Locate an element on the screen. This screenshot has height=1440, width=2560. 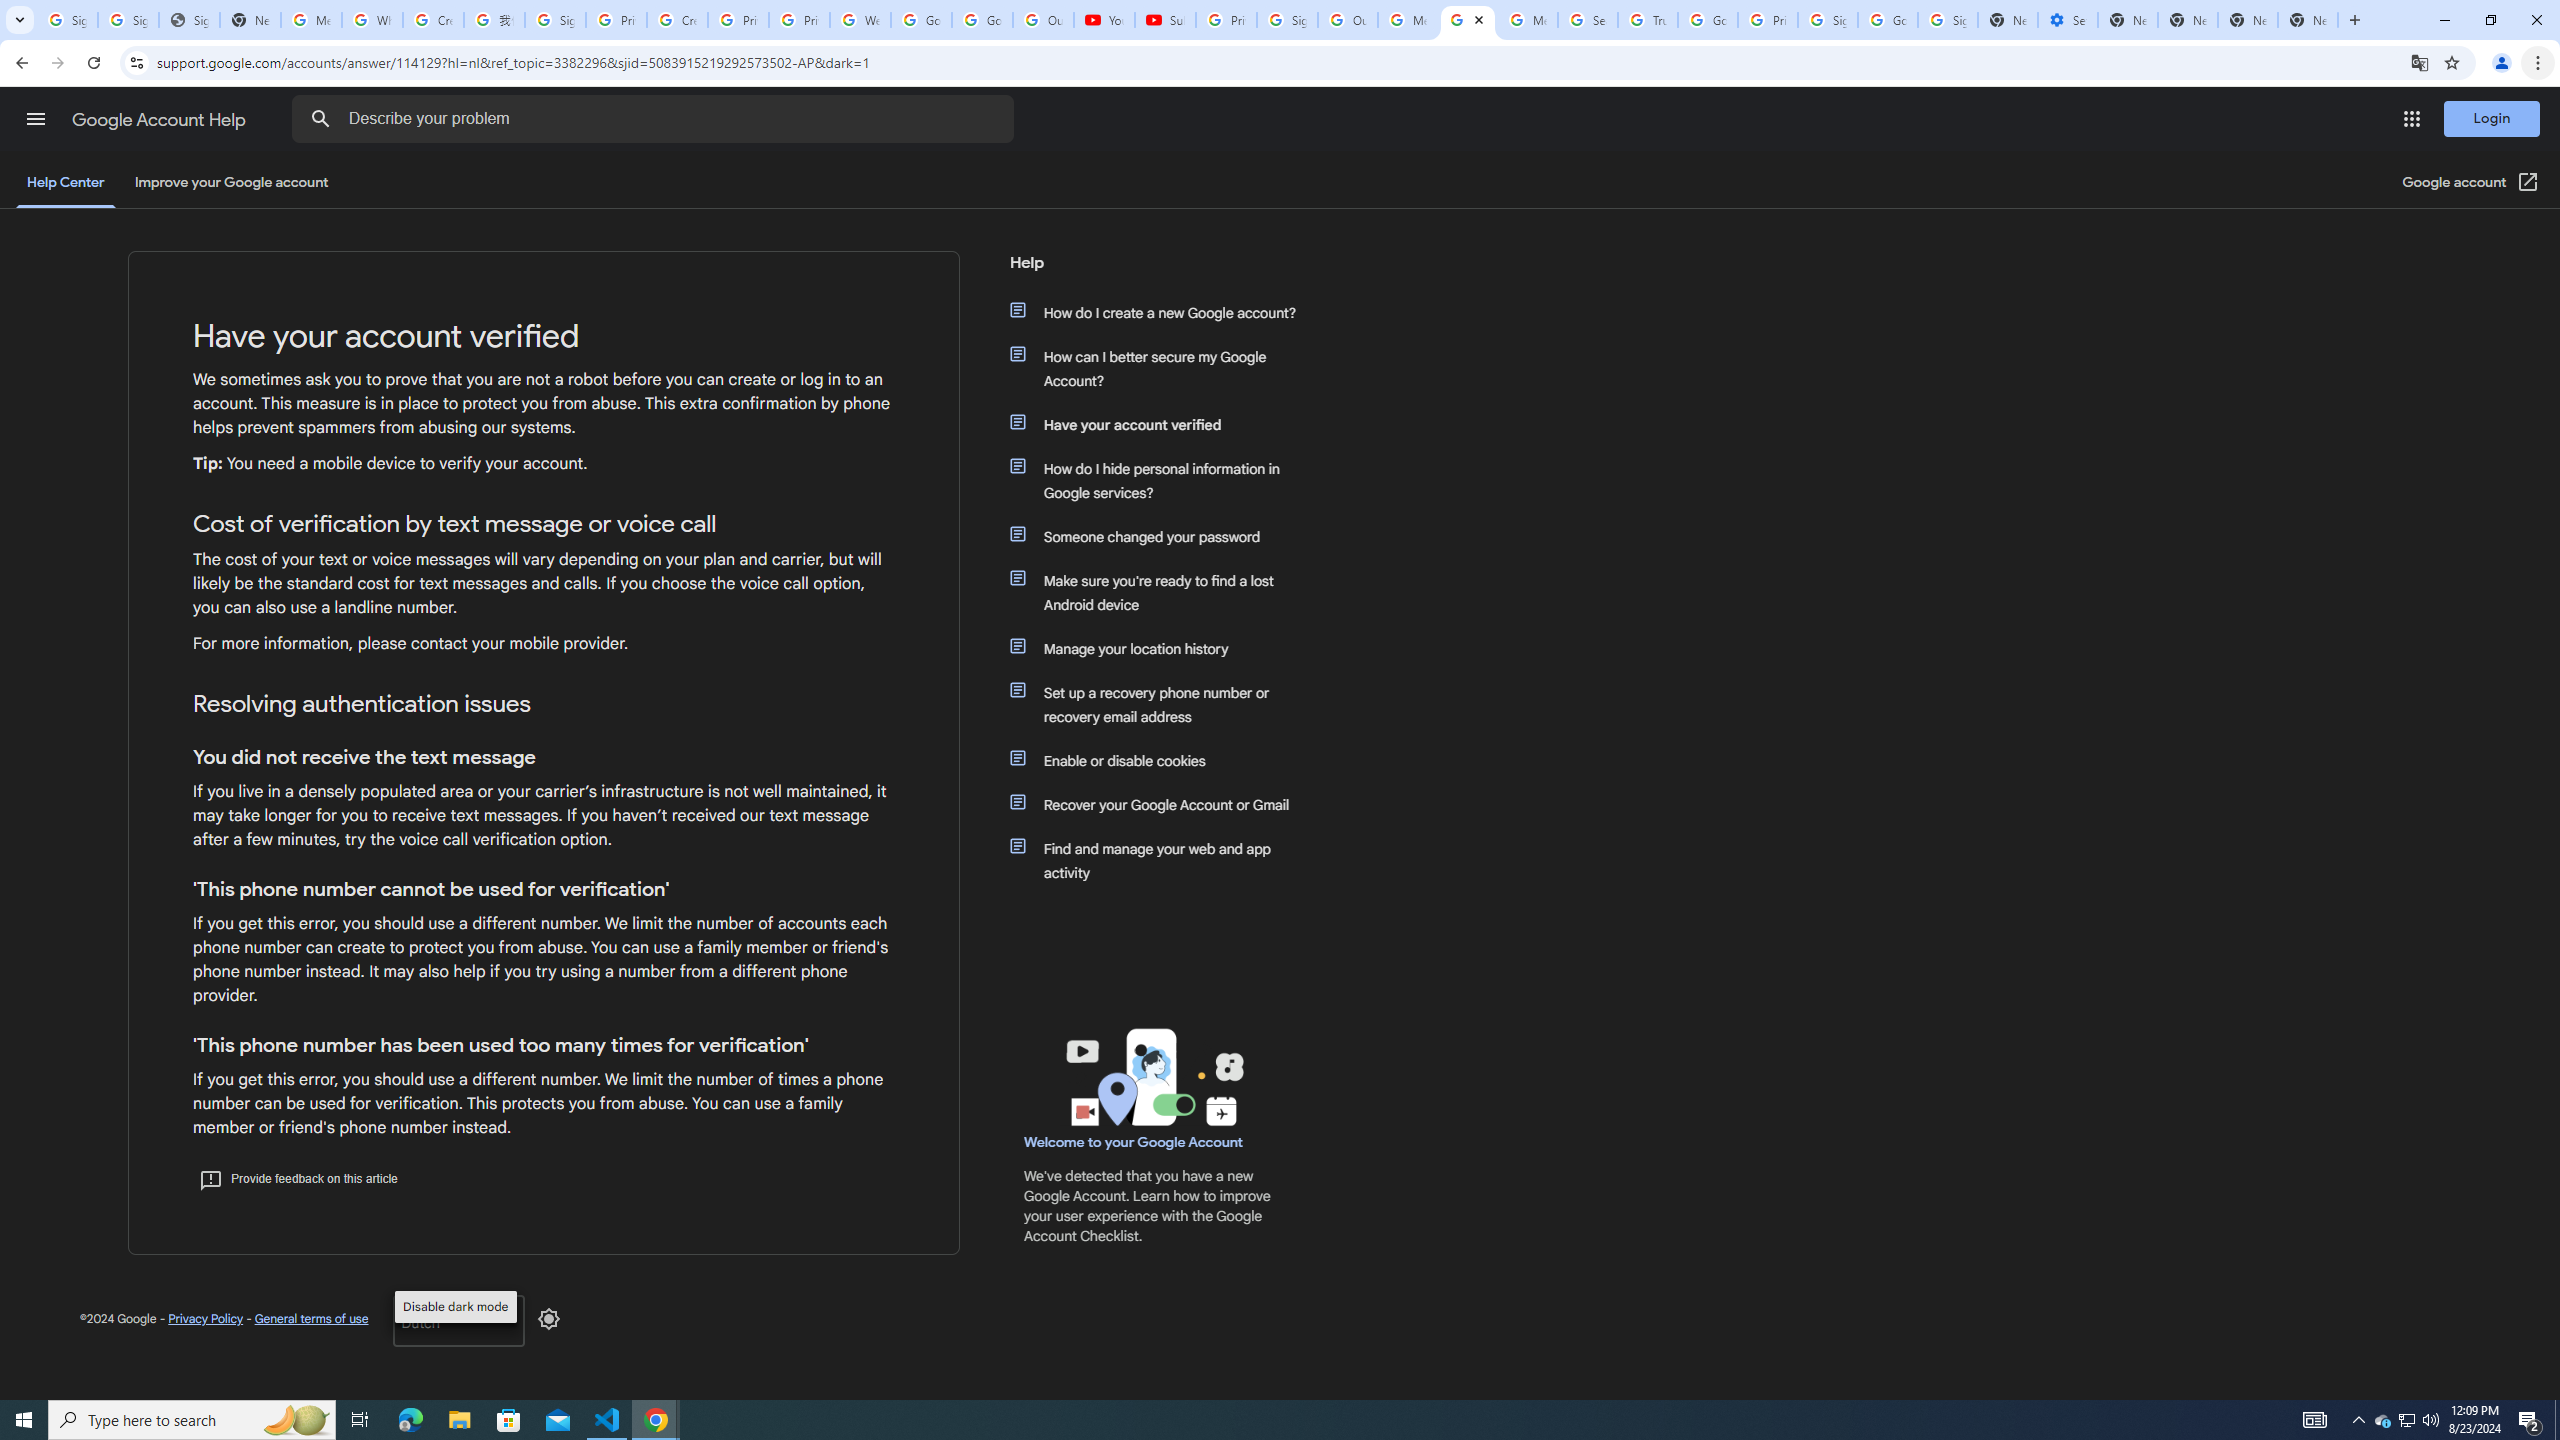
Provide feedback on this article is located at coordinates (298, 1178).